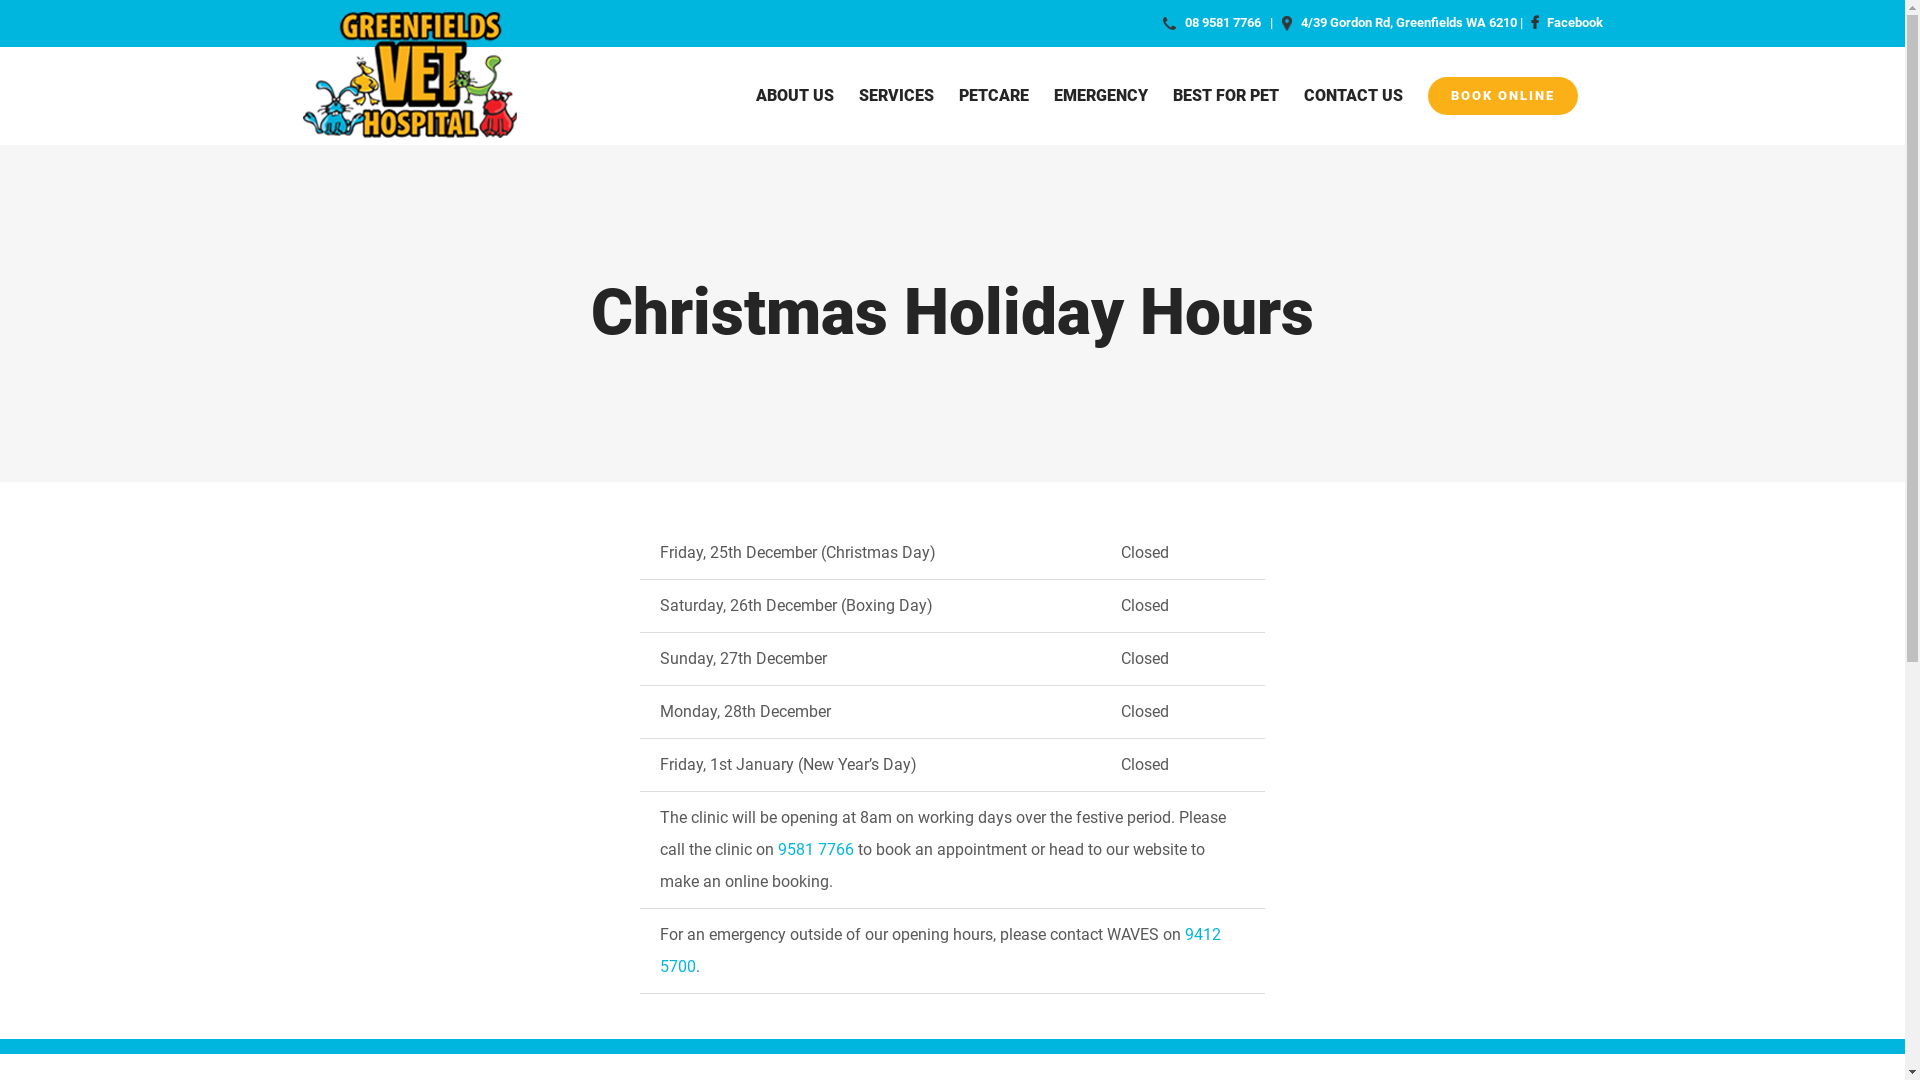  What do you see at coordinates (1101, 96) in the screenshot?
I see `EMERGENCY` at bounding box center [1101, 96].